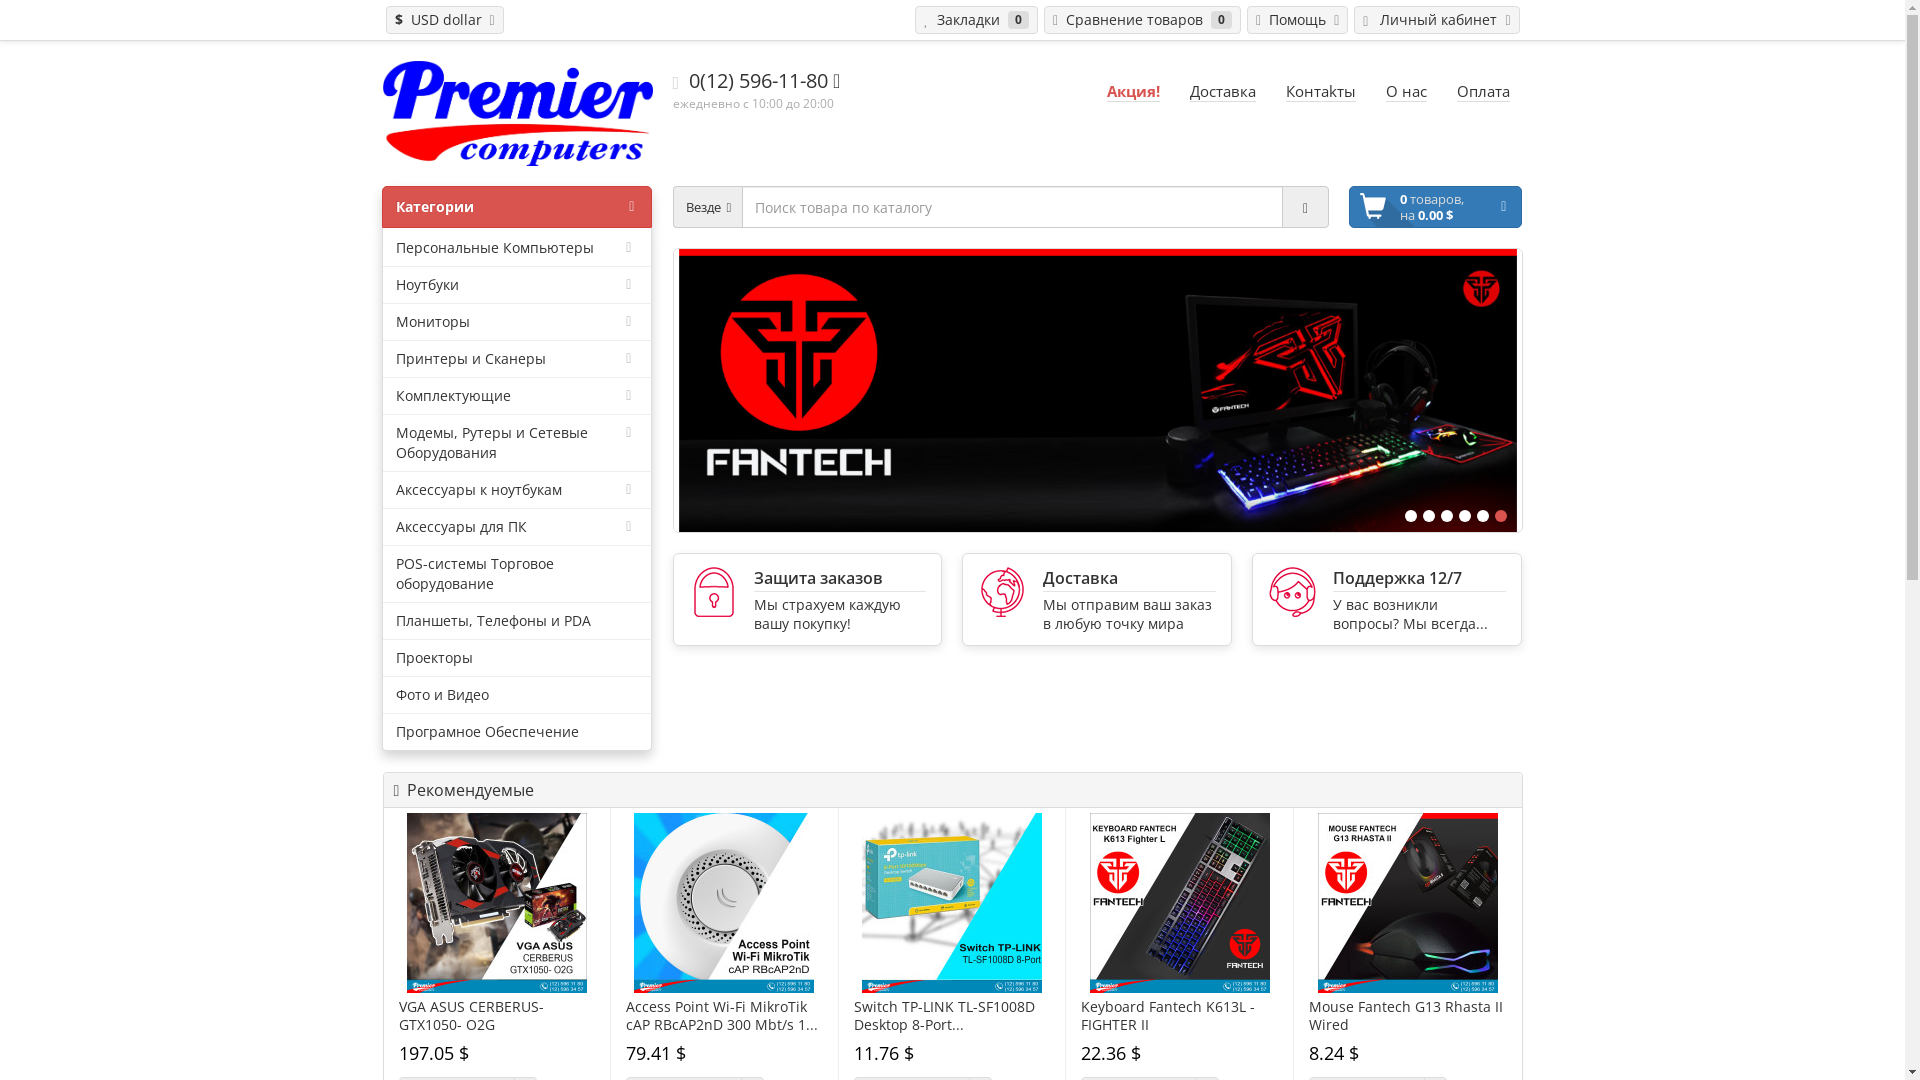 This screenshot has height=1080, width=1920. What do you see at coordinates (1180, 903) in the screenshot?
I see `Keyboard Fantech K613L - FIGHTER II` at bounding box center [1180, 903].